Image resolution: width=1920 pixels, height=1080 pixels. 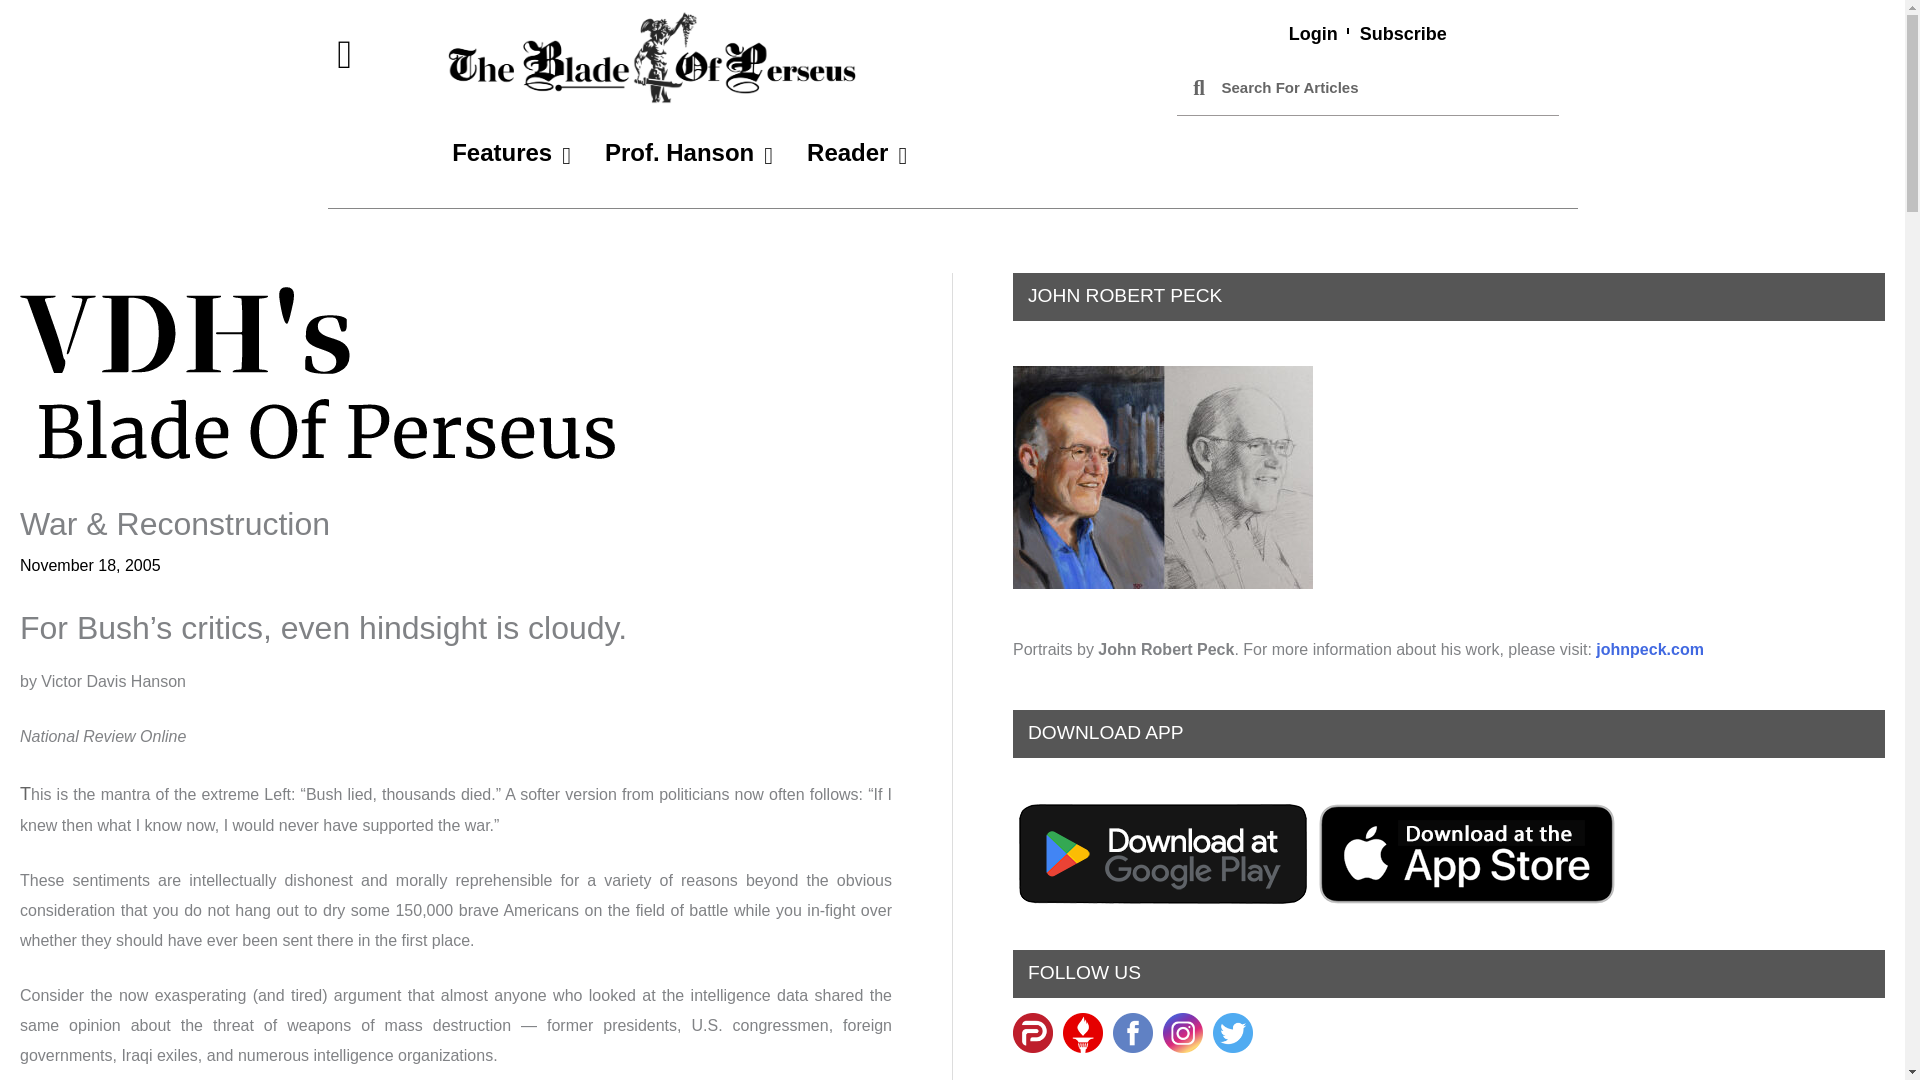 I want to click on Login, so click(x=1314, y=34).